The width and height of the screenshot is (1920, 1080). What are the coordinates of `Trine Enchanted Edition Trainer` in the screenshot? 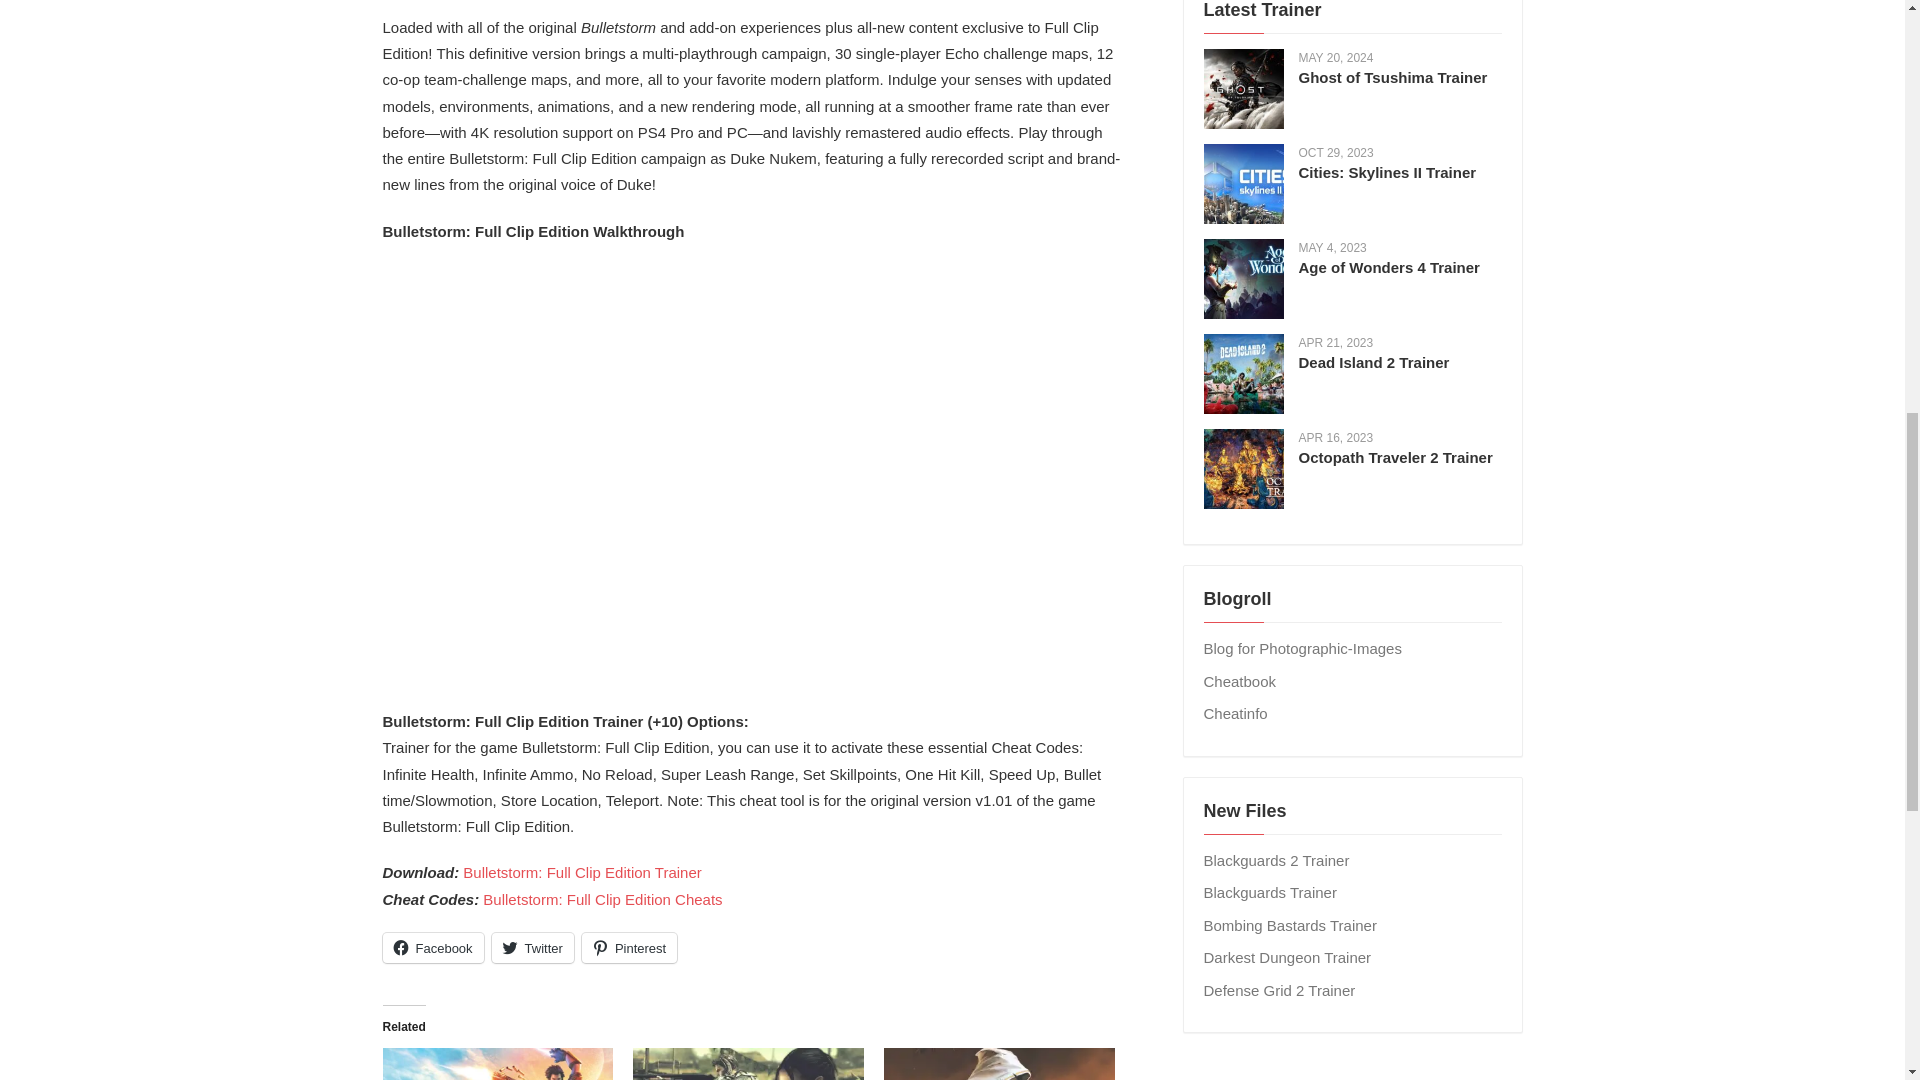 It's located at (999, 1064).